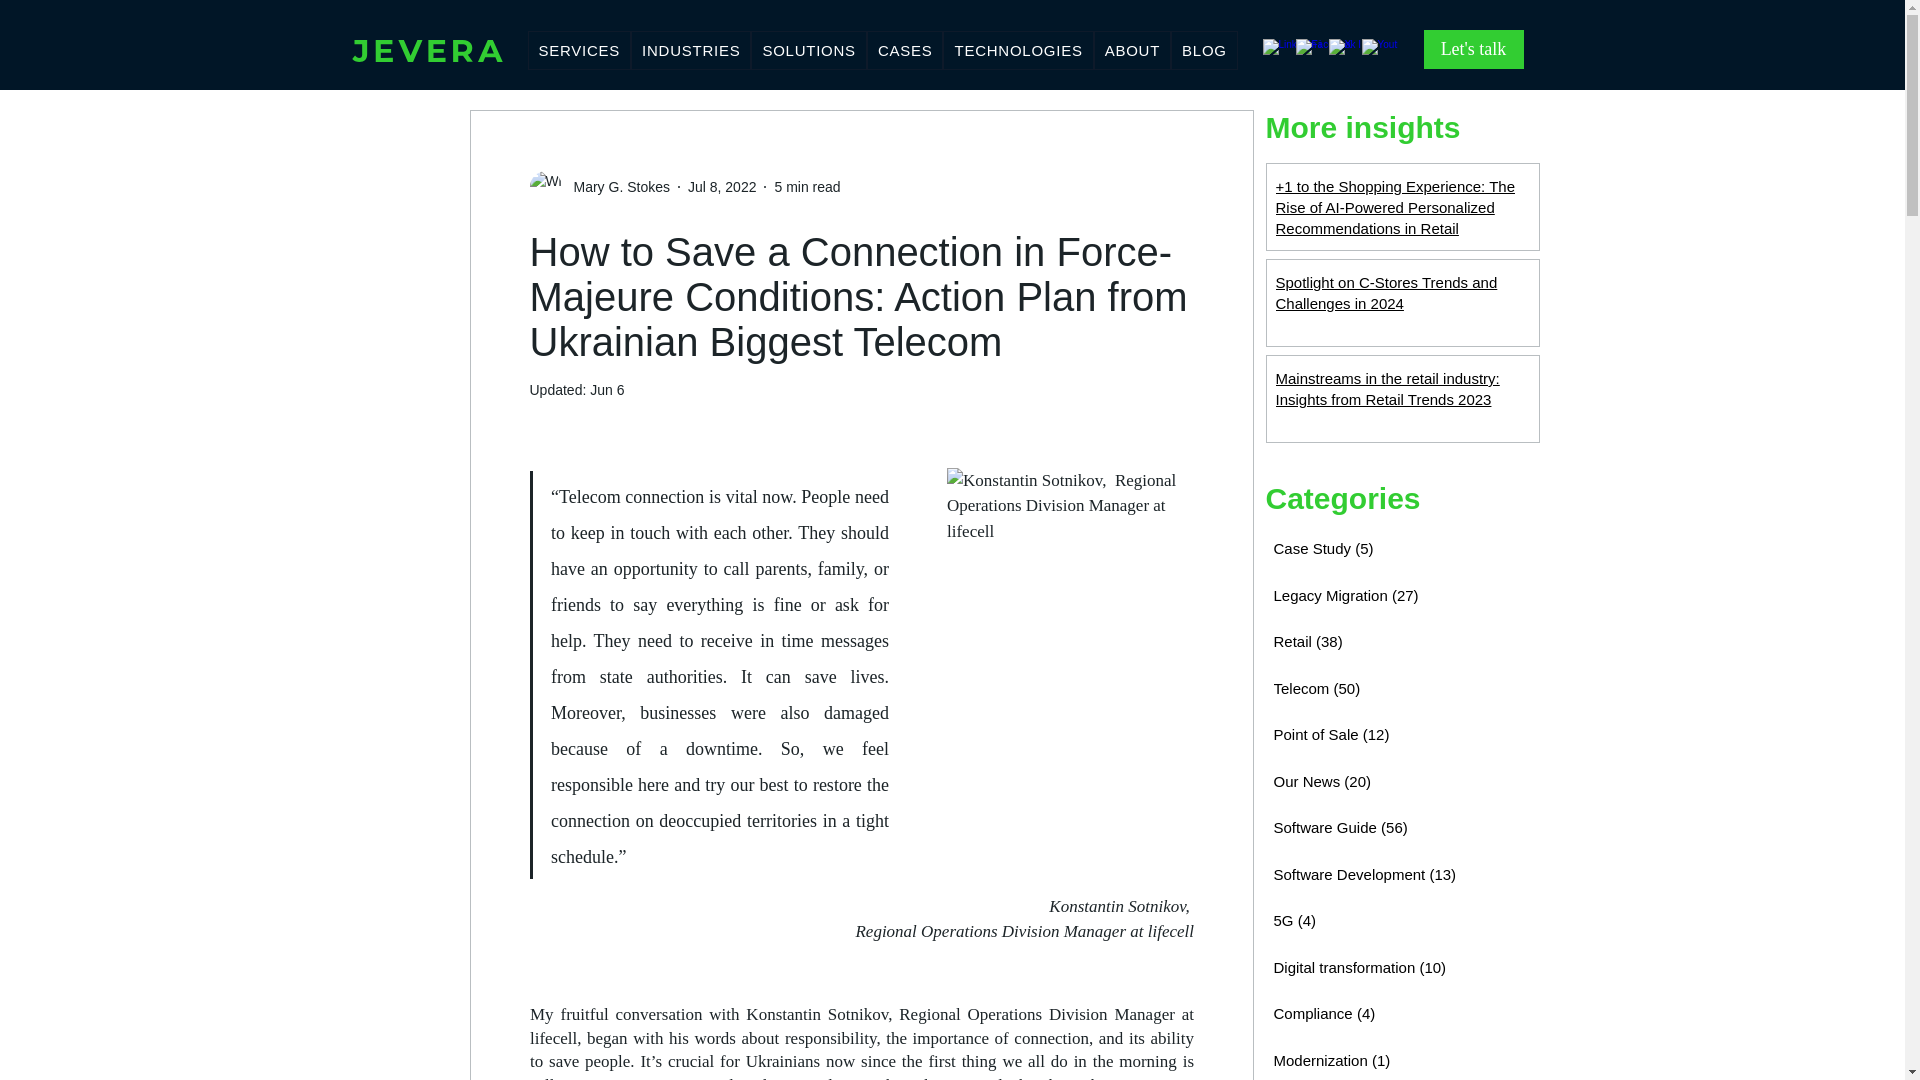 This screenshot has height=1080, width=1920. What do you see at coordinates (580, 50) in the screenshot?
I see `SERVICES` at bounding box center [580, 50].